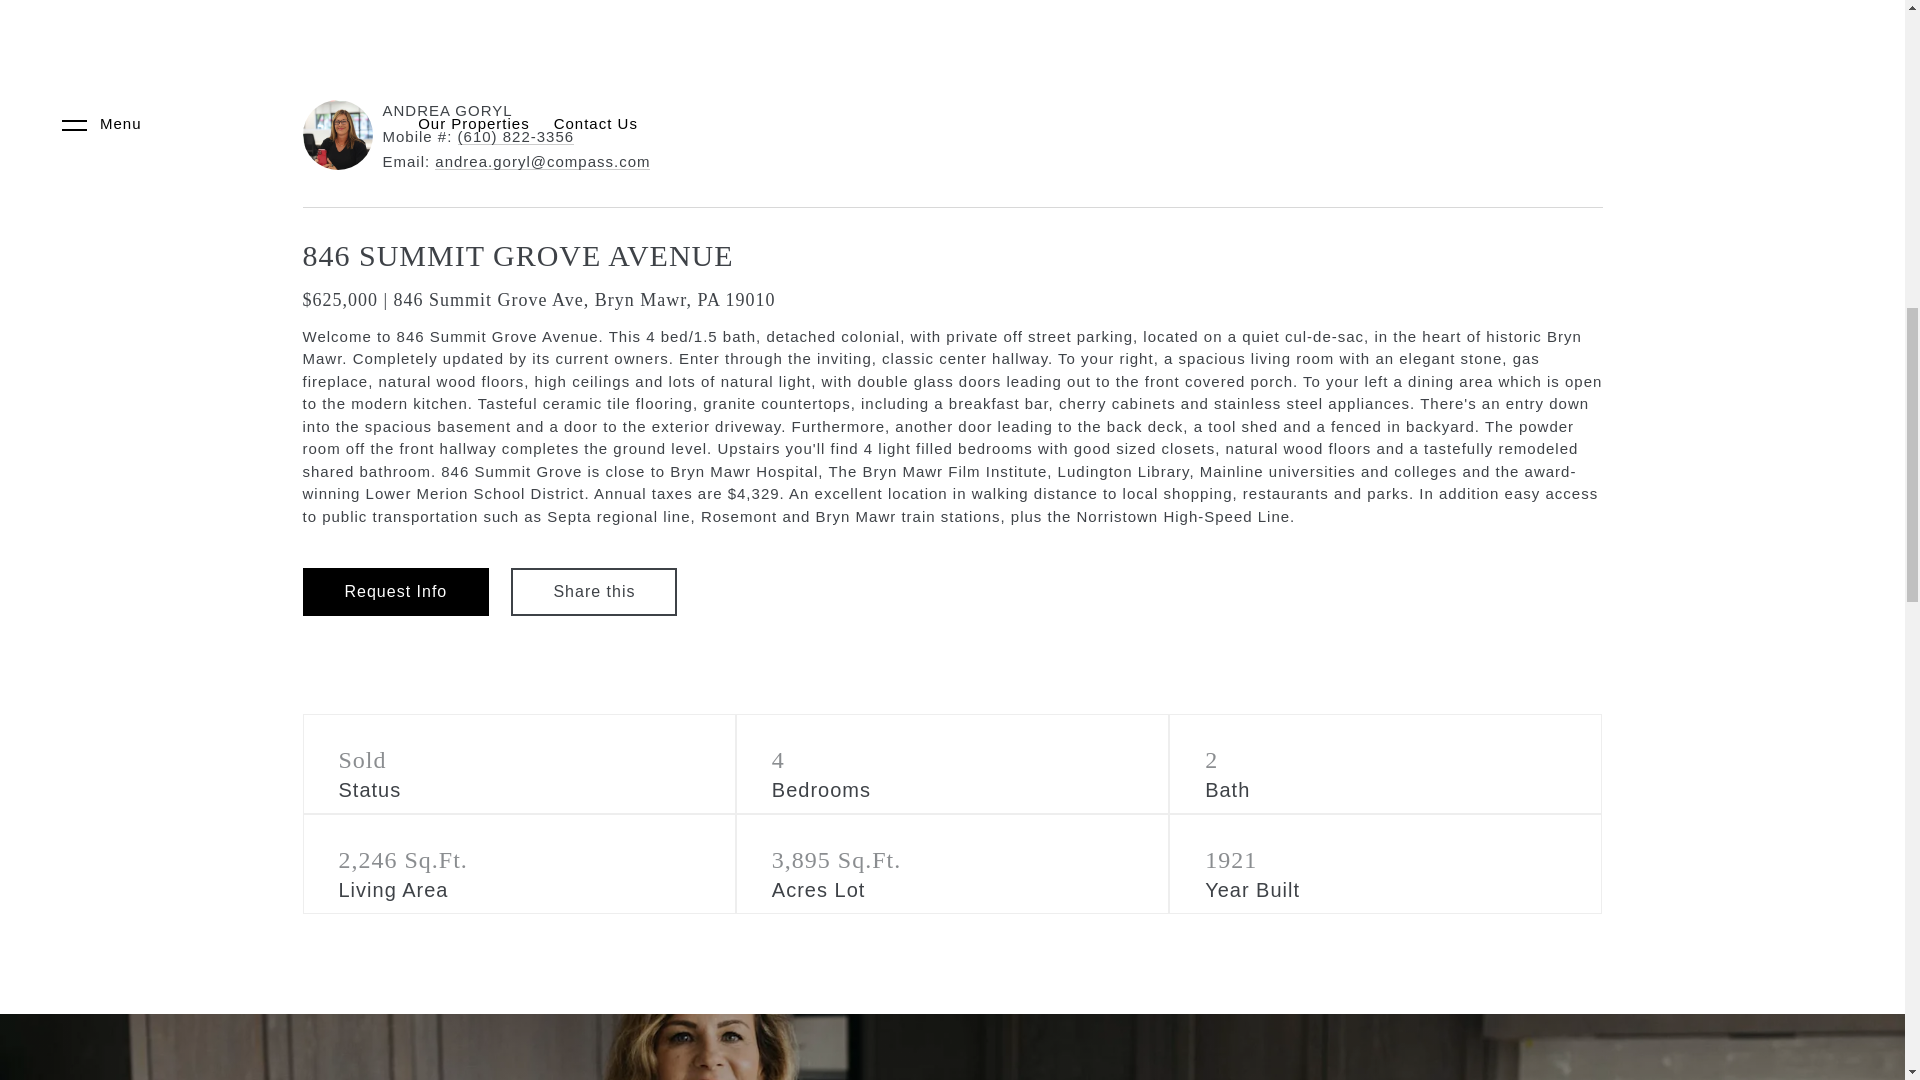 The width and height of the screenshot is (1920, 1080). Describe the element at coordinates (395, 592) in the screenshot. I see `Request Info` at that location.